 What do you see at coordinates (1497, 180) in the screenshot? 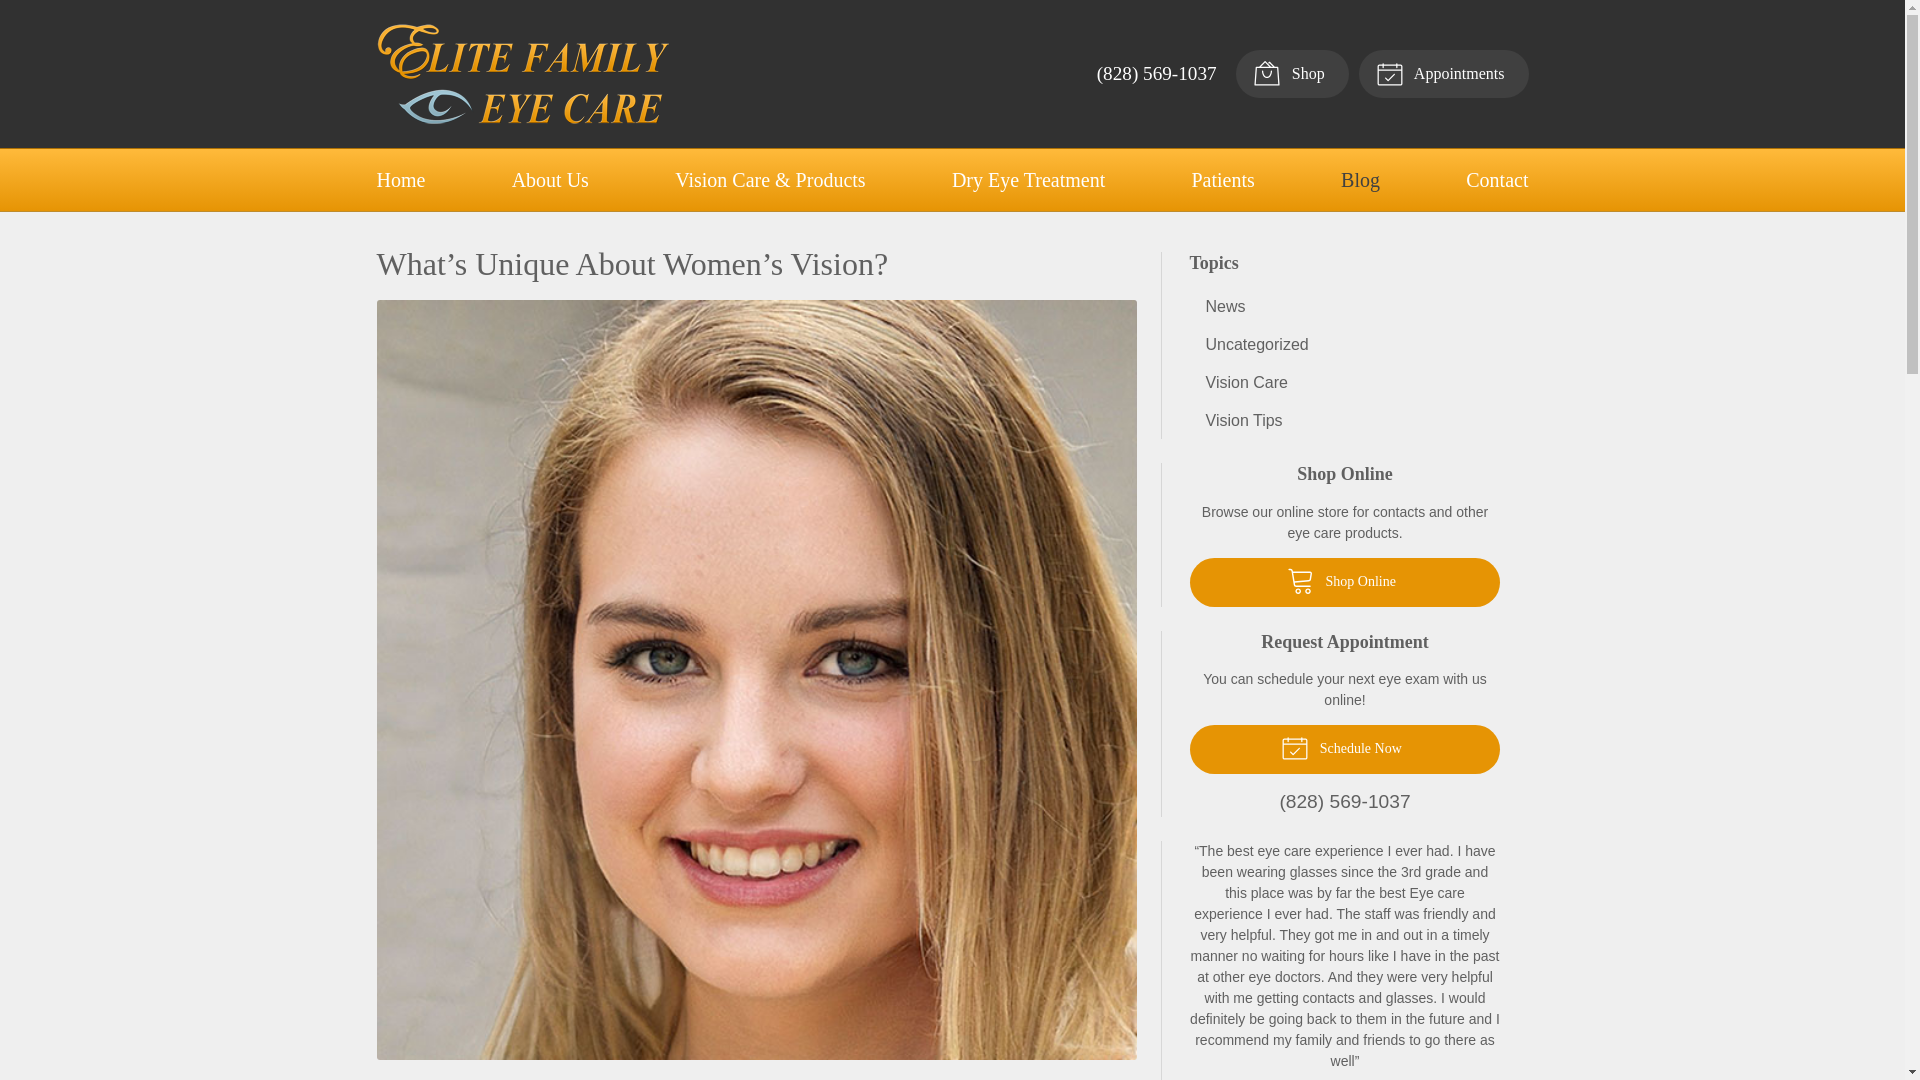
I see `Contact` at bounding box center [1497, 180].